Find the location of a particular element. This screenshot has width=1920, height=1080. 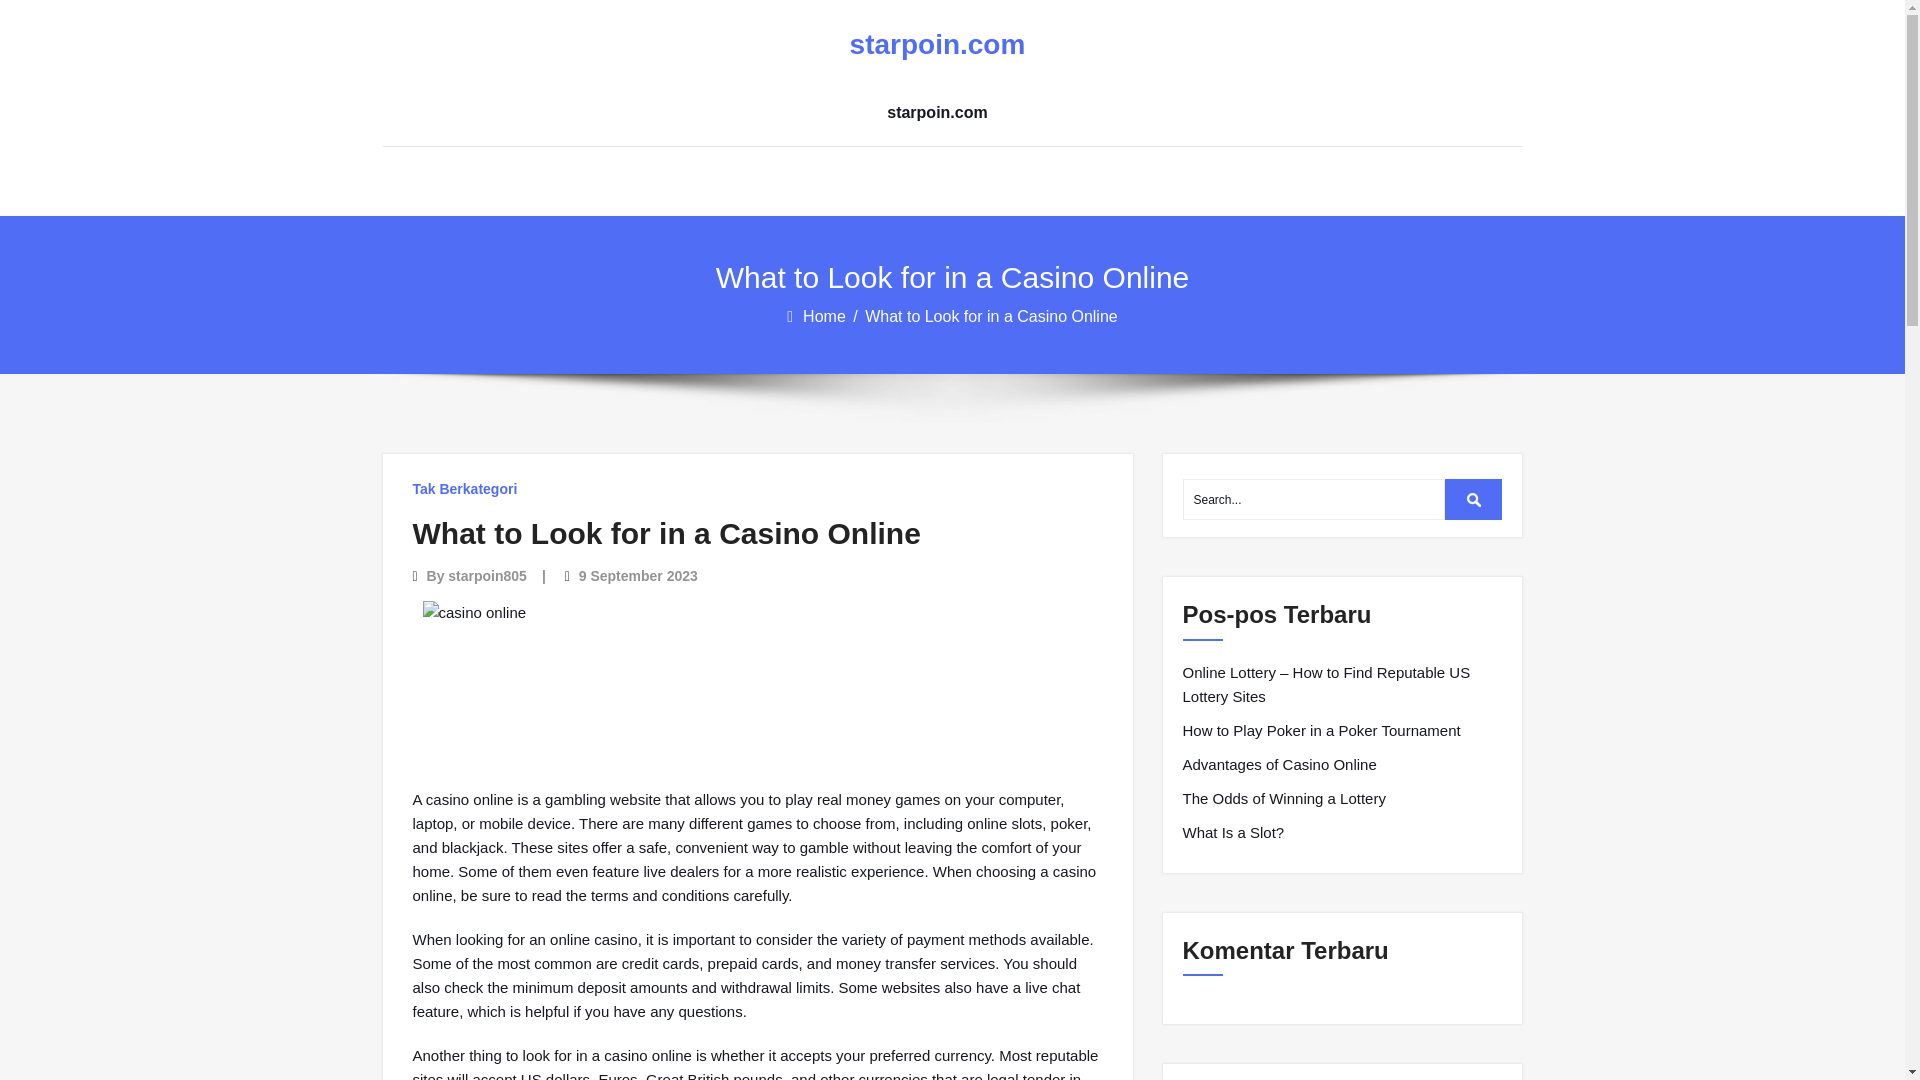

starpoin.com is located at coordinates (936, 45).